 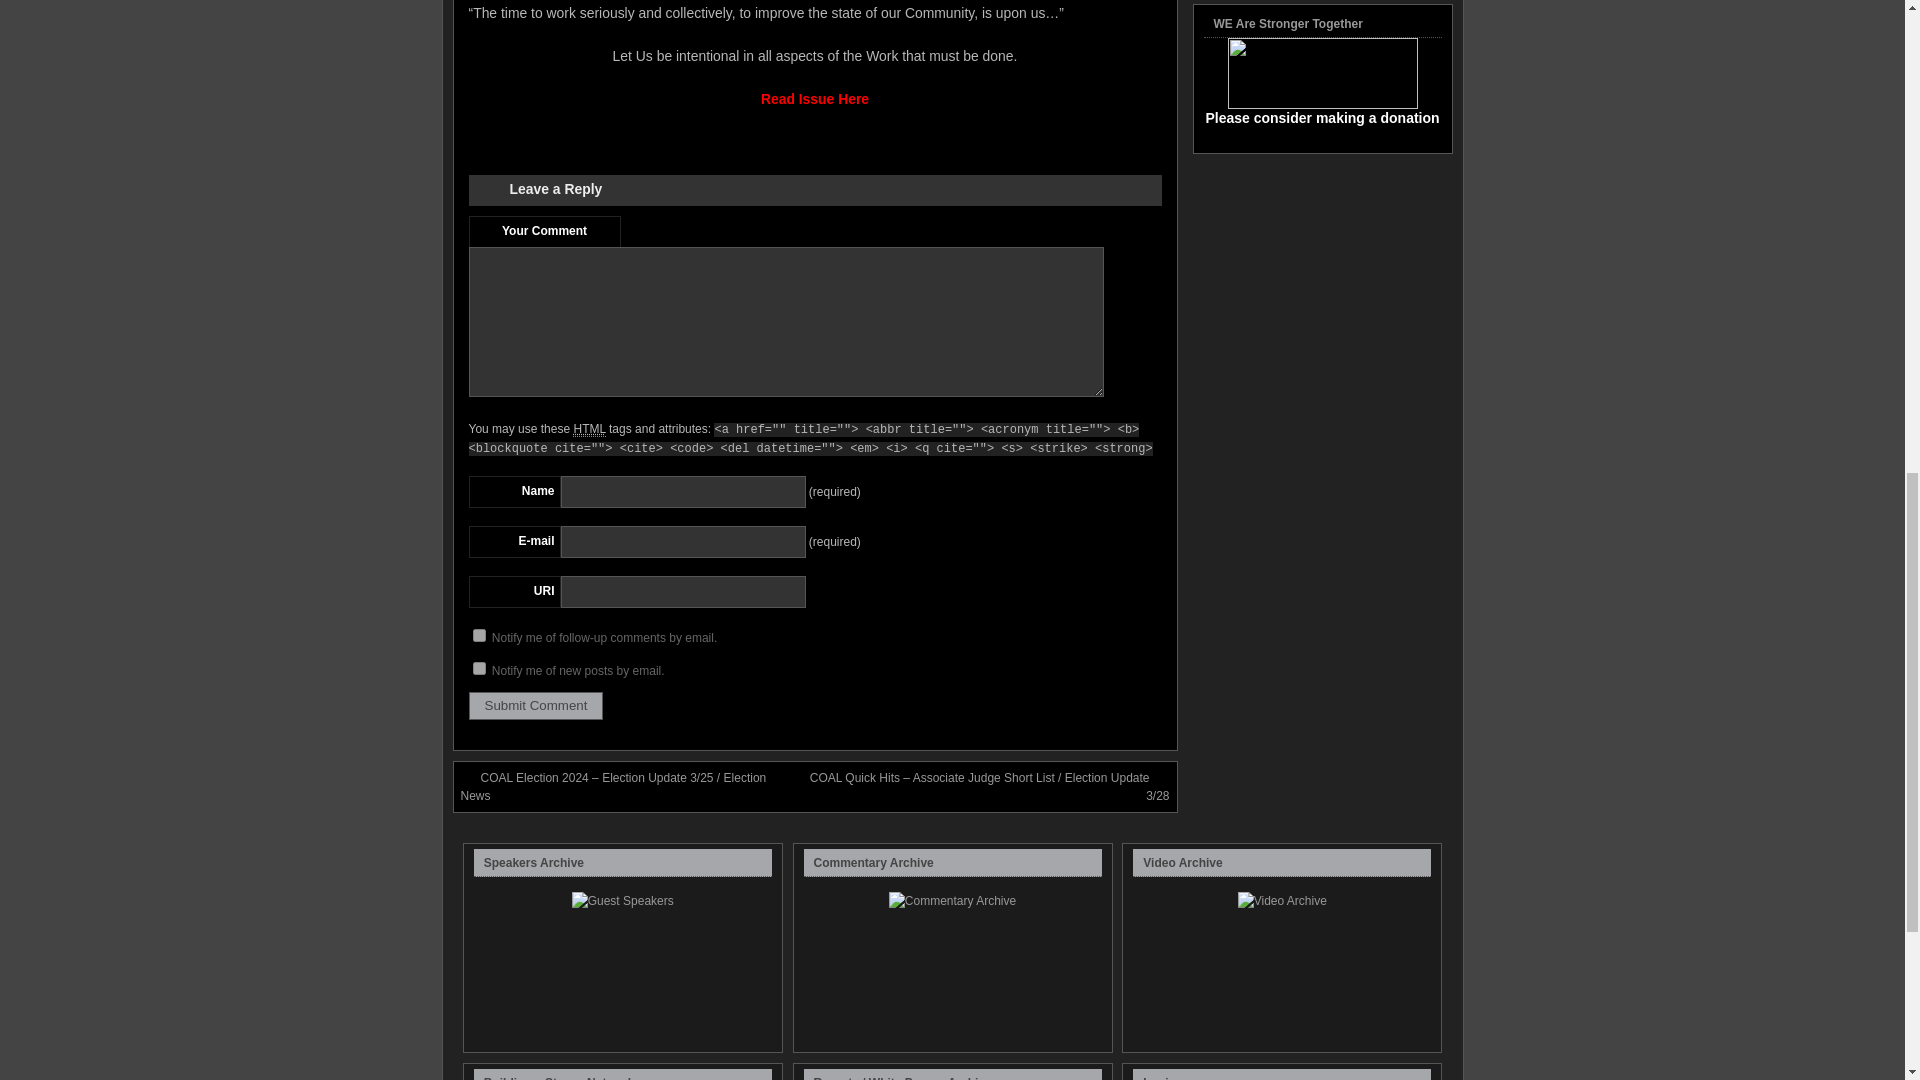 I want to click on Read Issue Here, so click(x=814, y=98).